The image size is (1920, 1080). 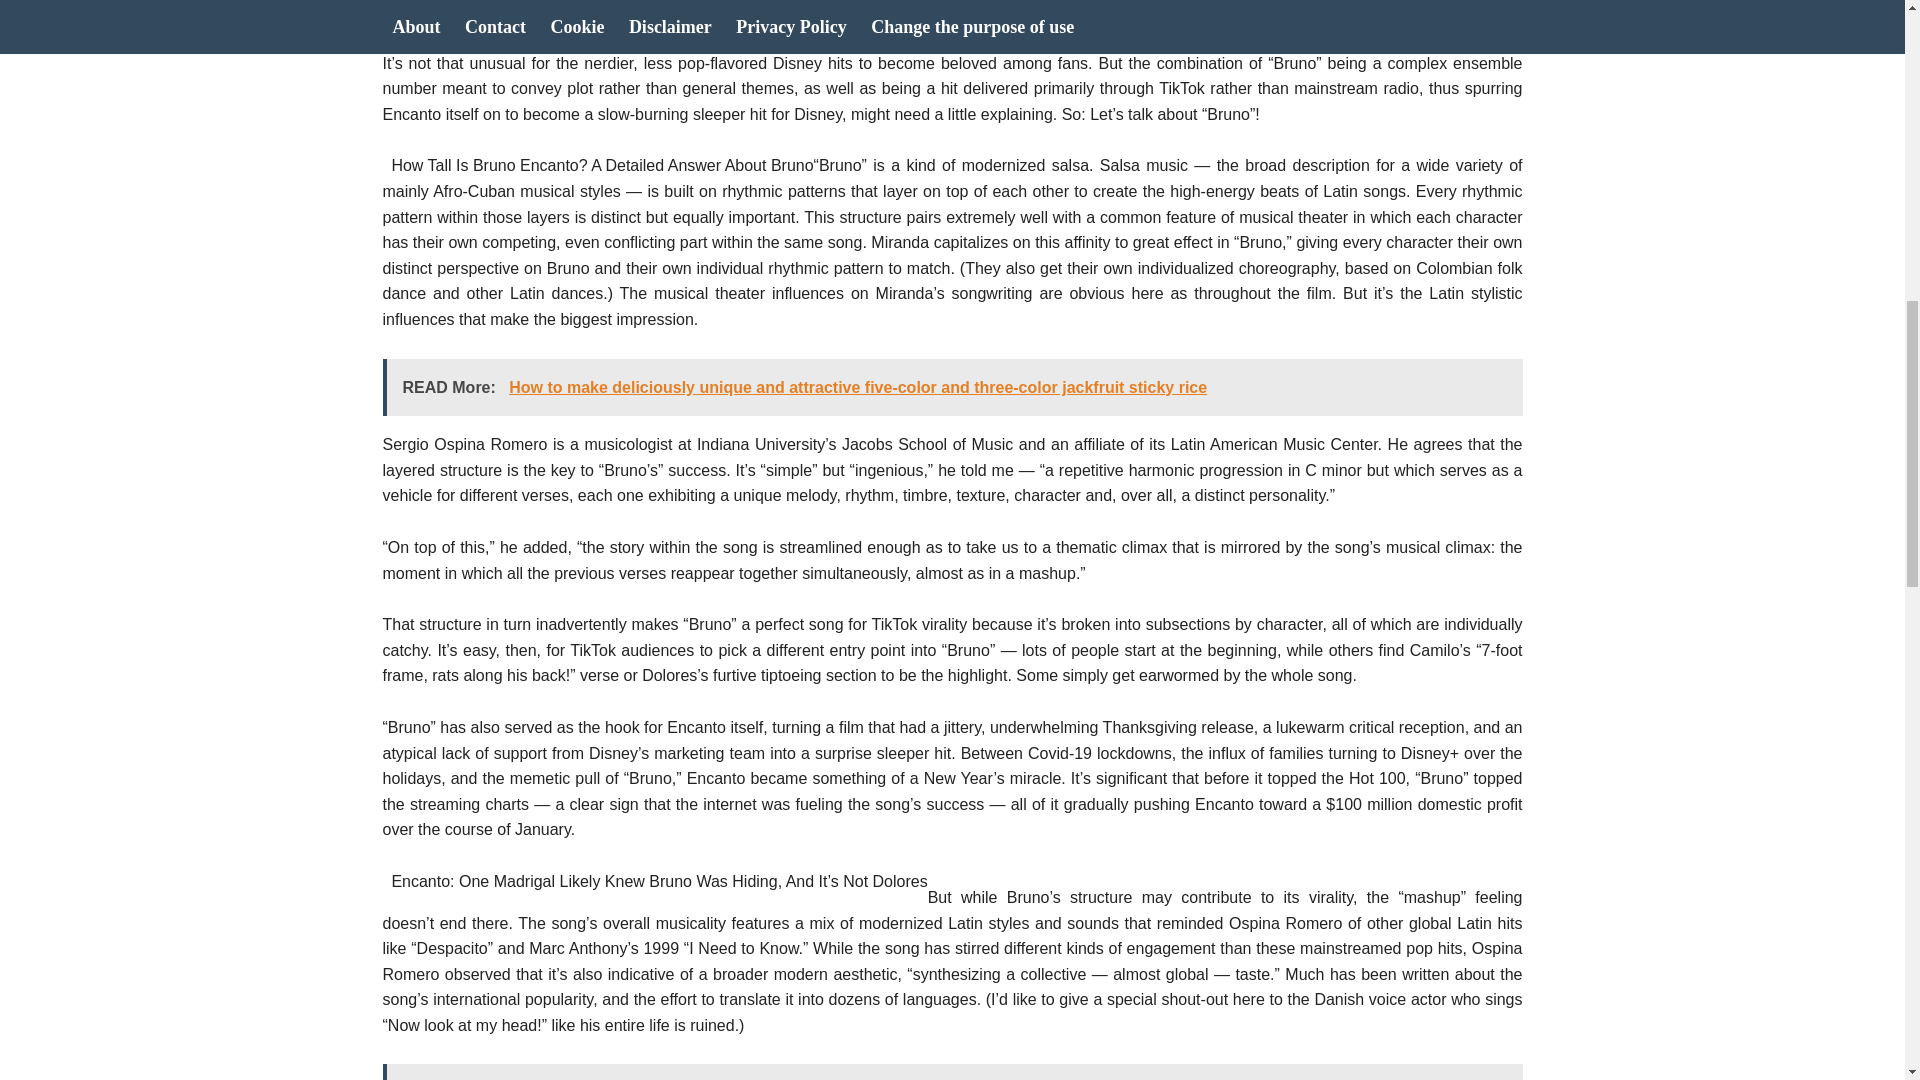 I want to click on READ More:   How to Get Free Testnet Token on Rinkeby, so click(x=952, y=1072).